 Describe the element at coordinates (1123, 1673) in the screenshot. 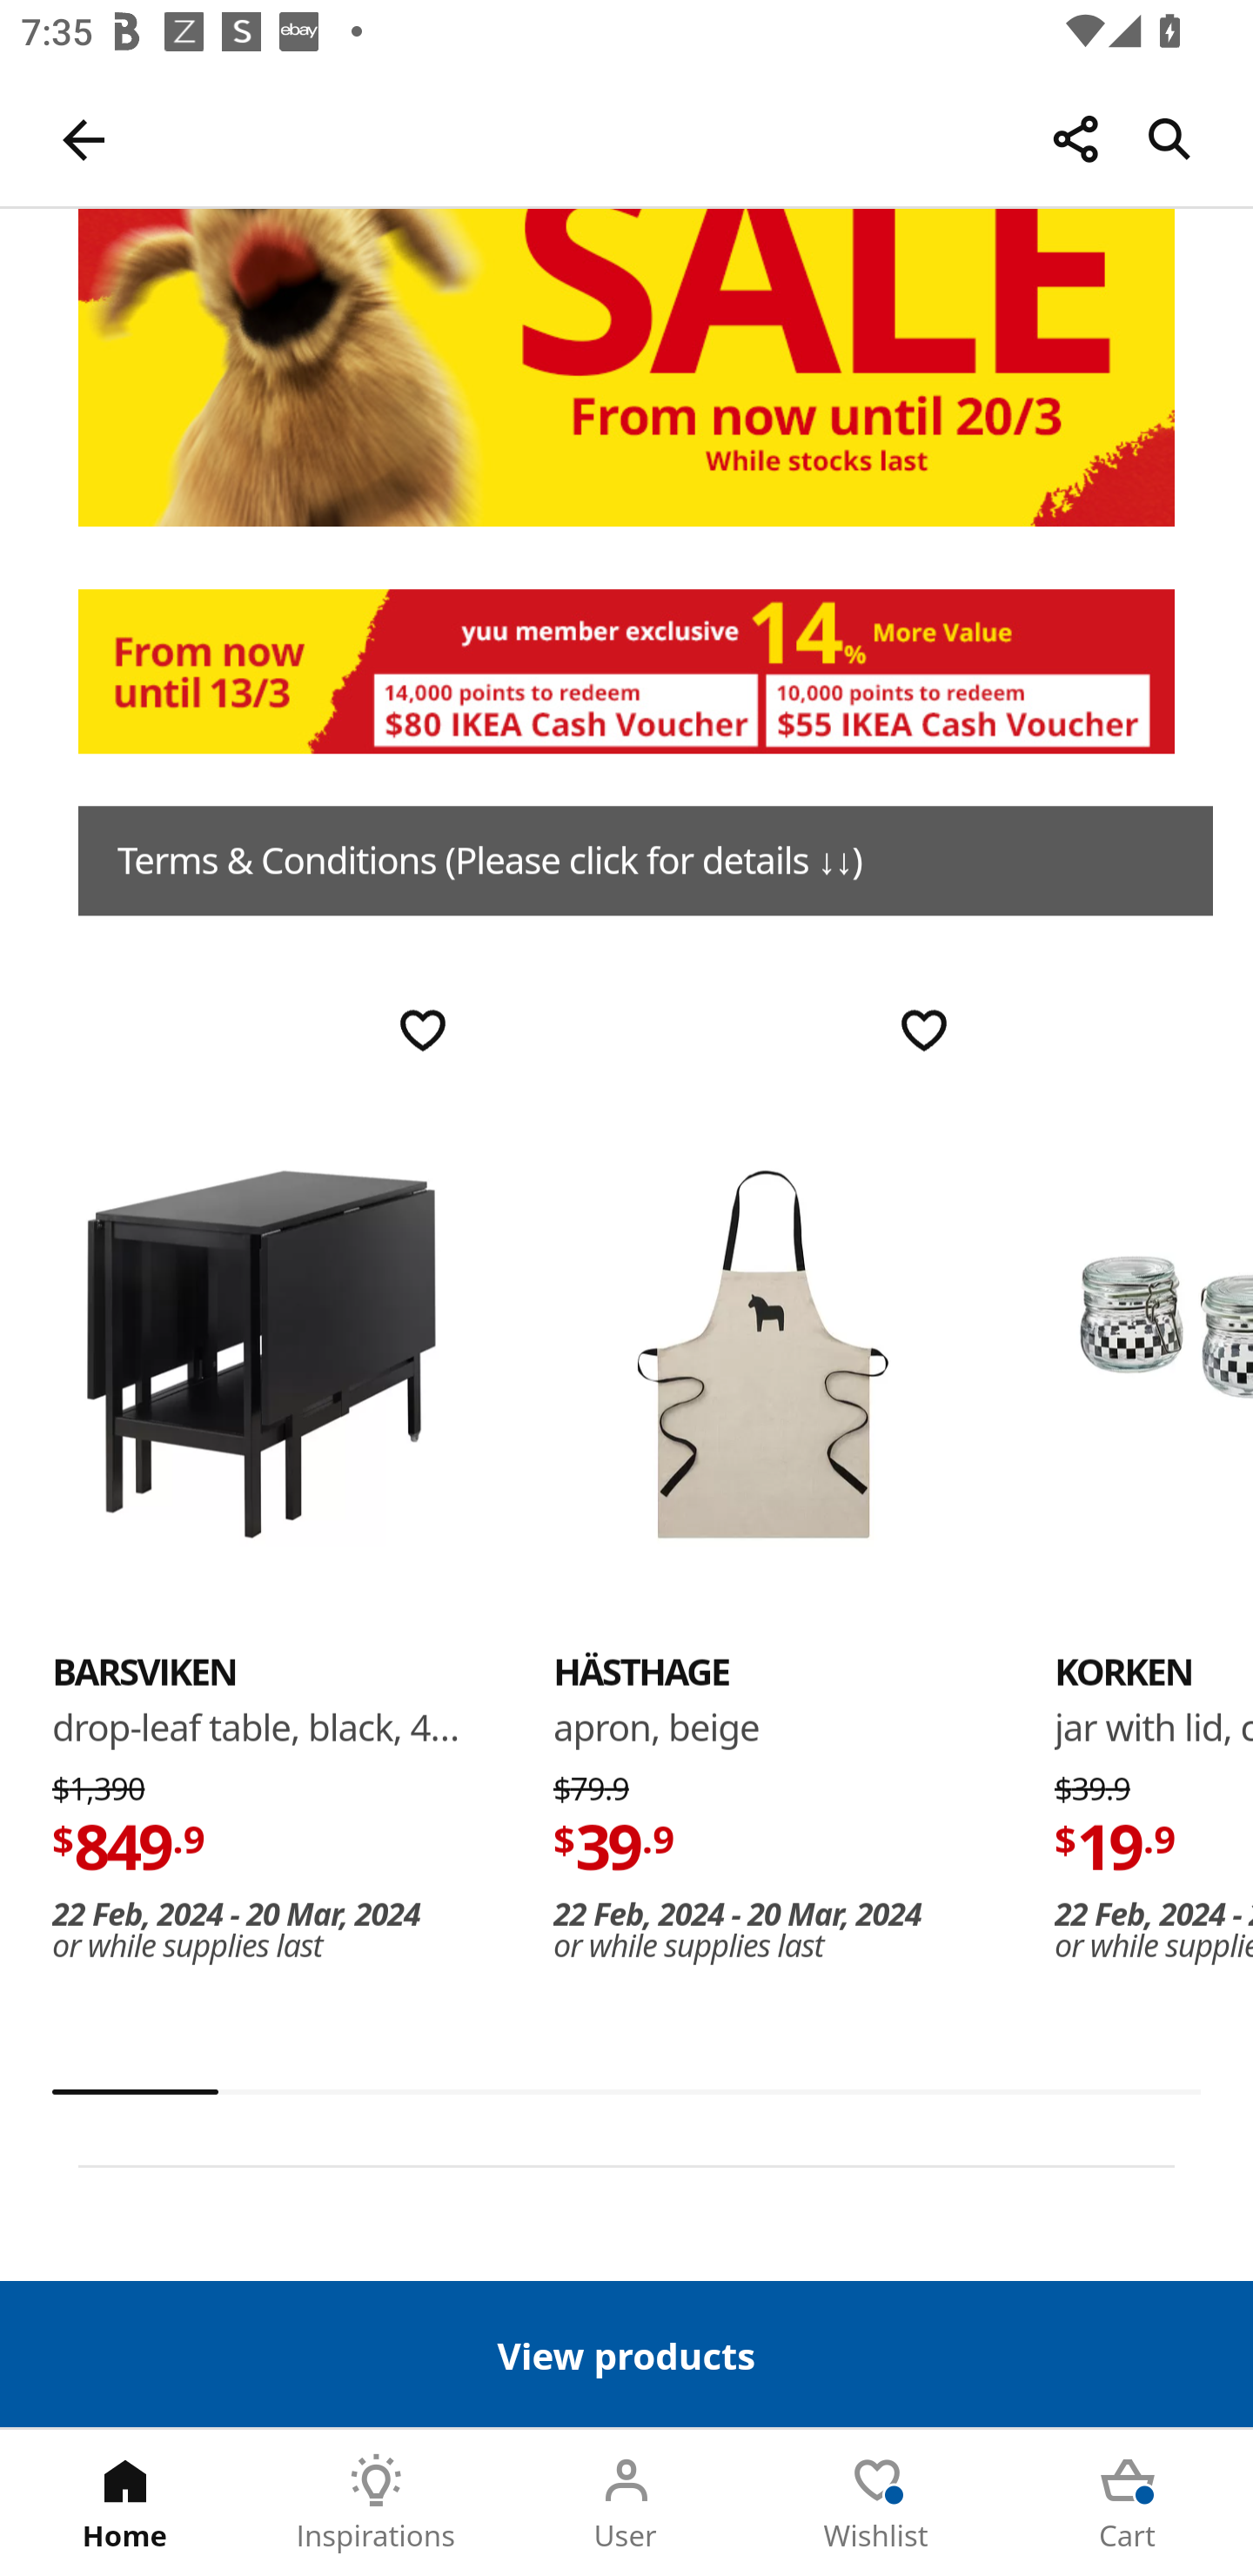

I see `KORKEN` at that location.